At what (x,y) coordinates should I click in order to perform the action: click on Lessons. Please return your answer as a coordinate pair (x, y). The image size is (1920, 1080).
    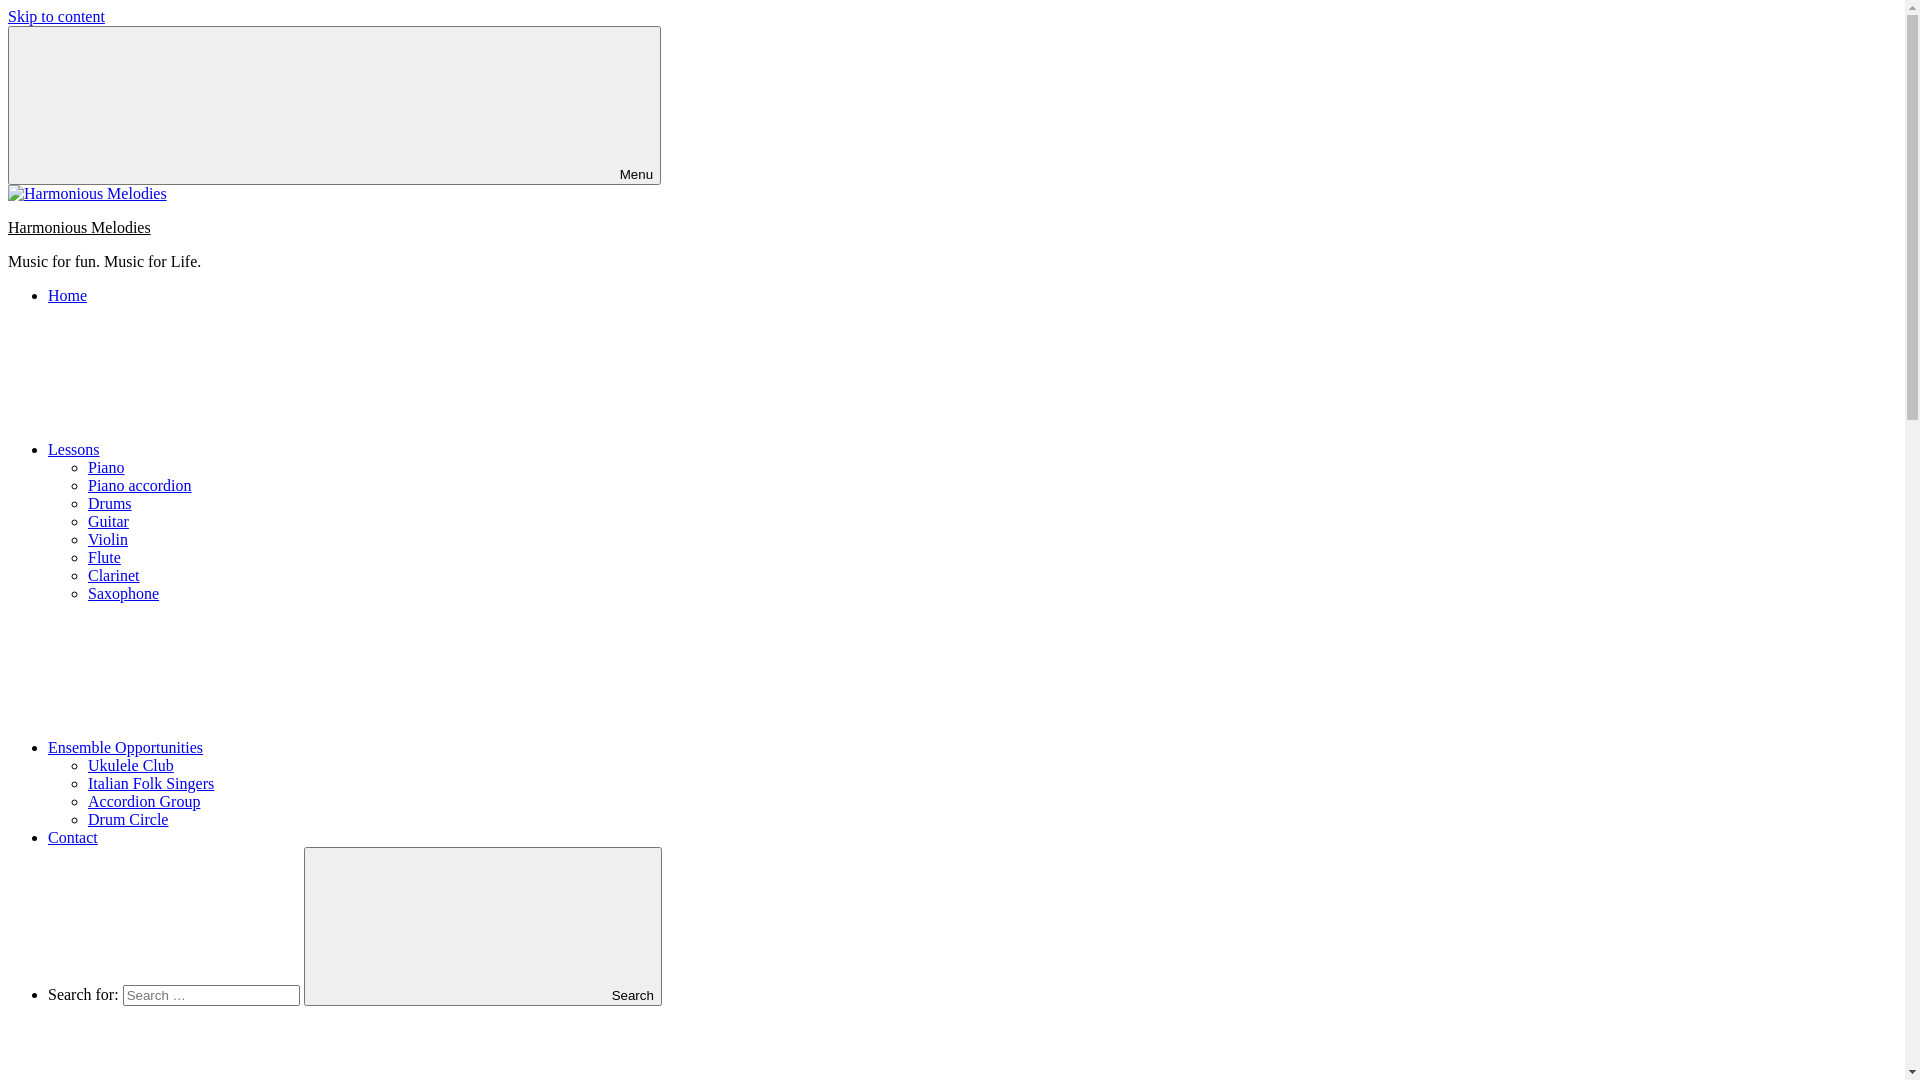
    Looking at the image, I should click on (224, 450).